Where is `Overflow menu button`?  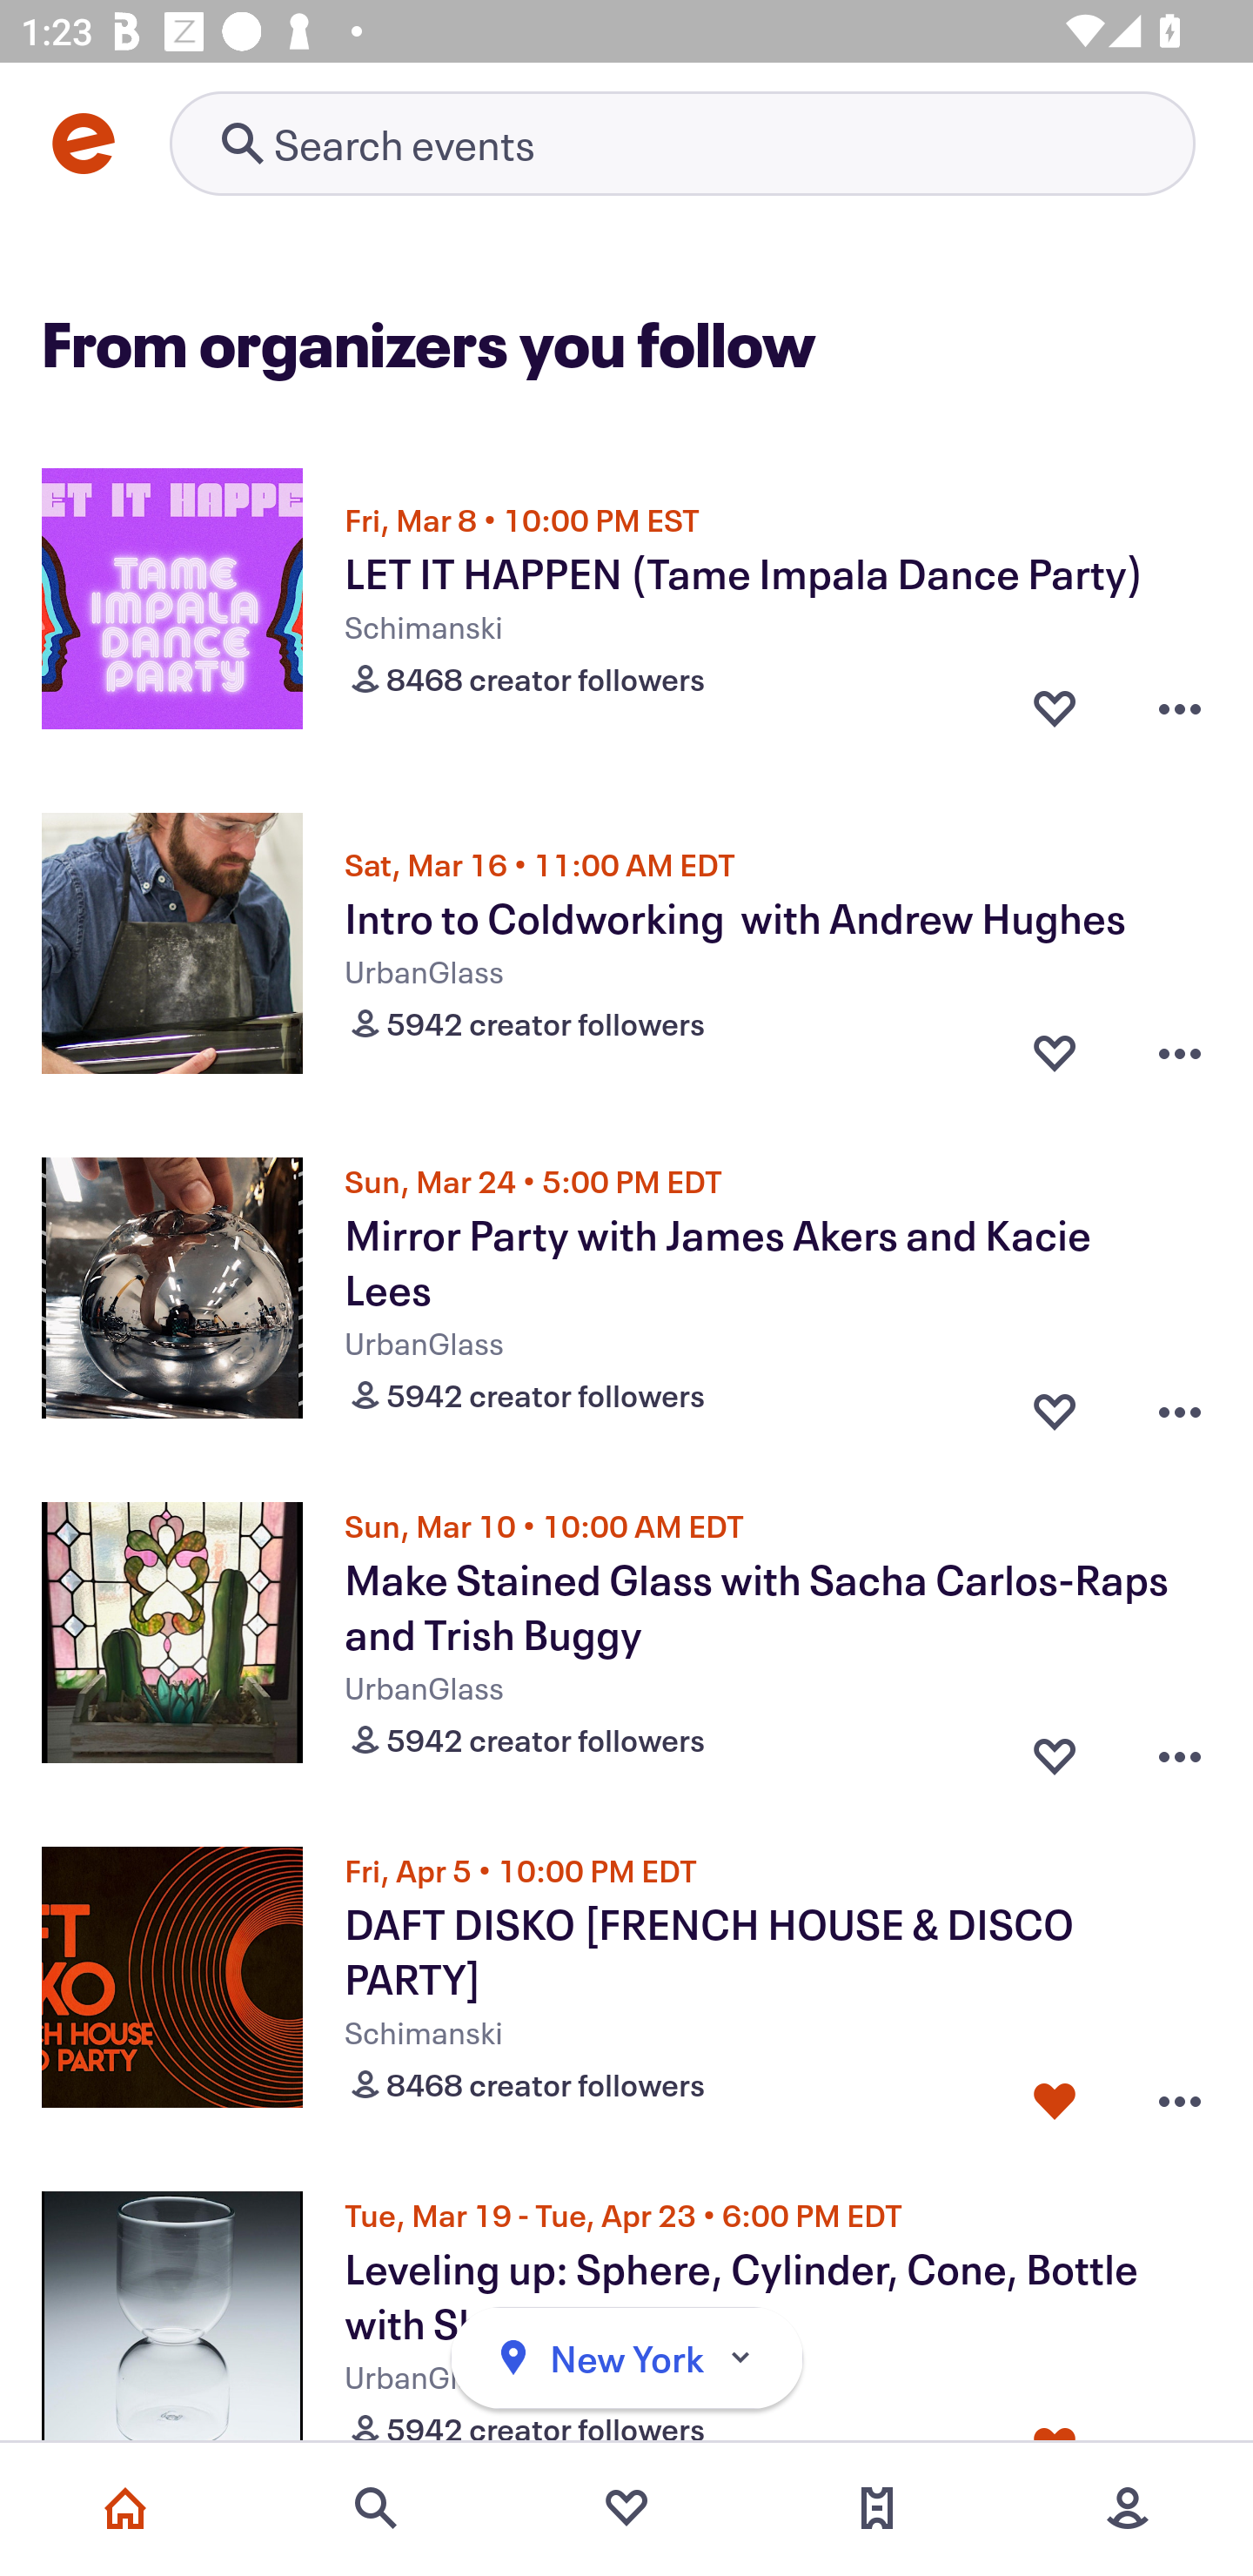 Overflow menu button is located at coordinates (1180, 708).